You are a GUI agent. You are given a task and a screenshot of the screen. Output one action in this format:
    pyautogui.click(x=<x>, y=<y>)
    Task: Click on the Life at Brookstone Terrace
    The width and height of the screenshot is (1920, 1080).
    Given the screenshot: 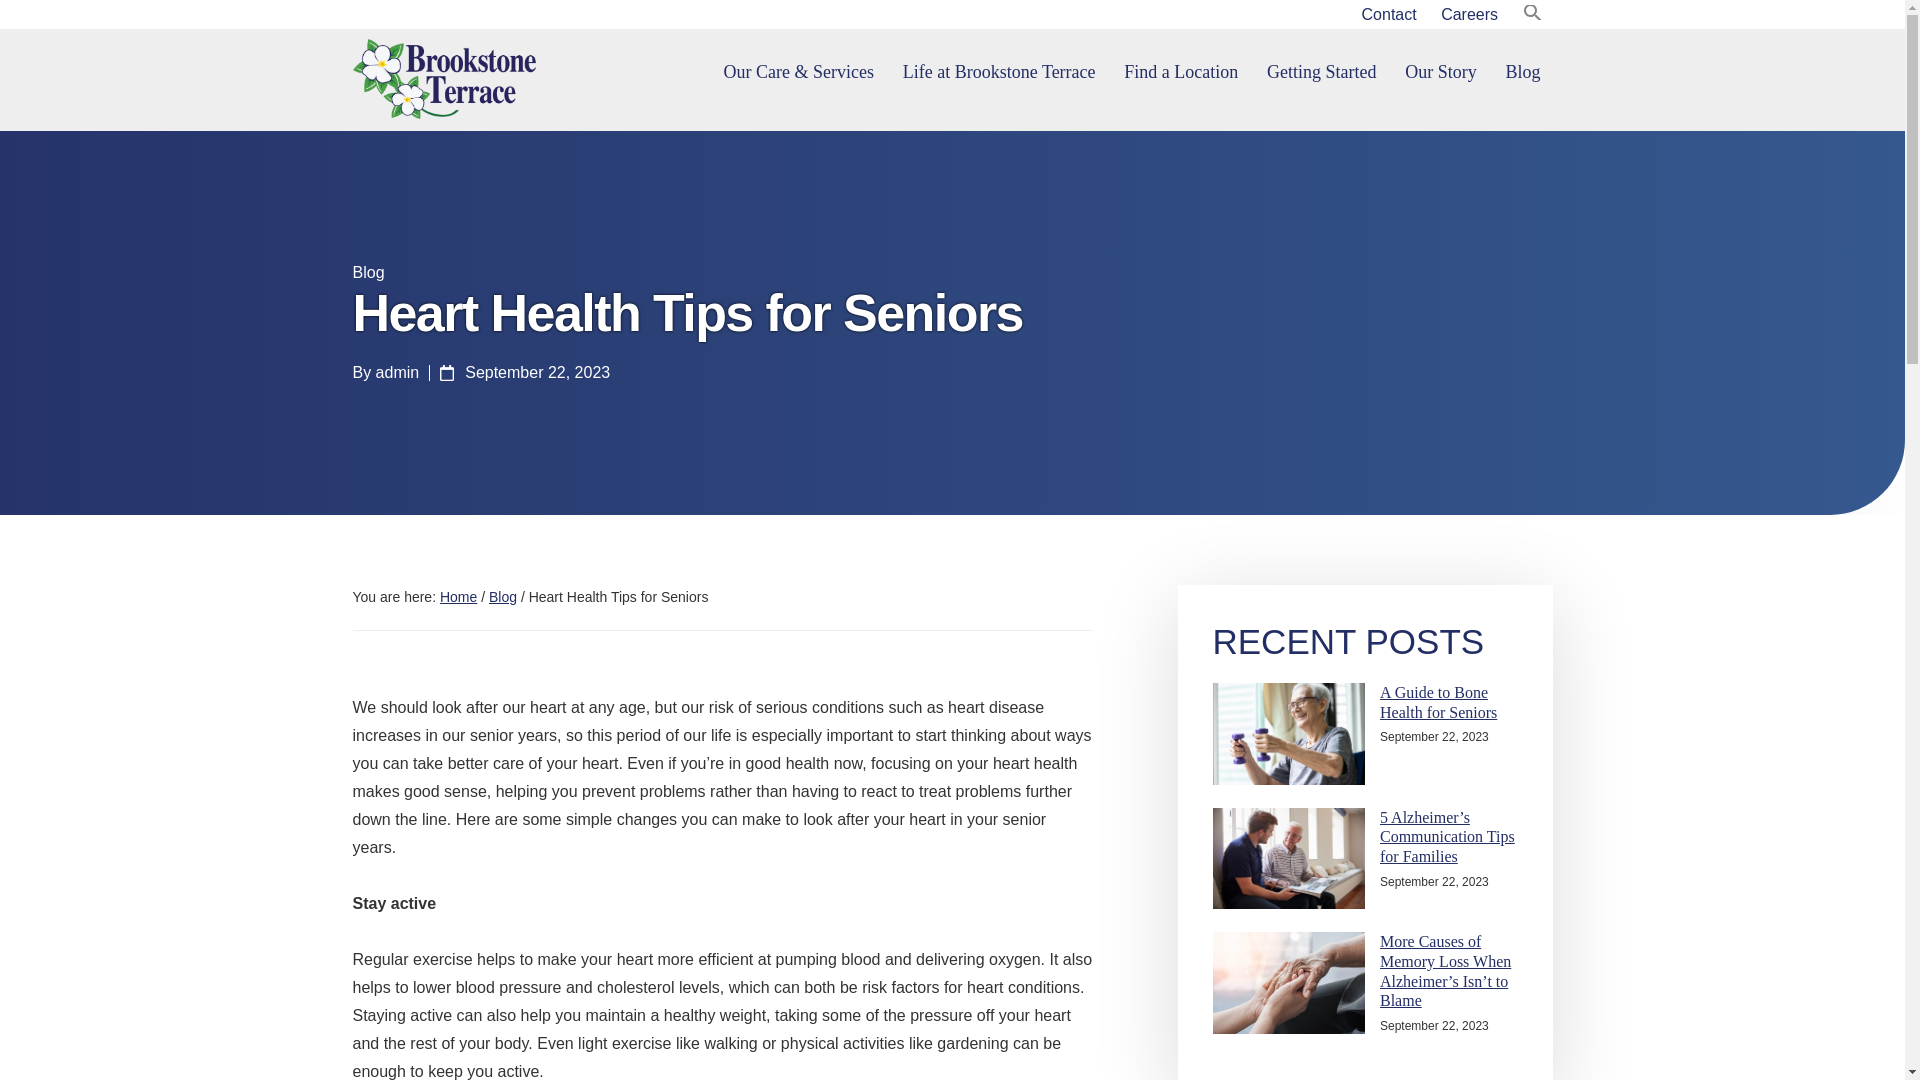 What is the action you would take?
    pyautogui.click(x=998, y=72)
    